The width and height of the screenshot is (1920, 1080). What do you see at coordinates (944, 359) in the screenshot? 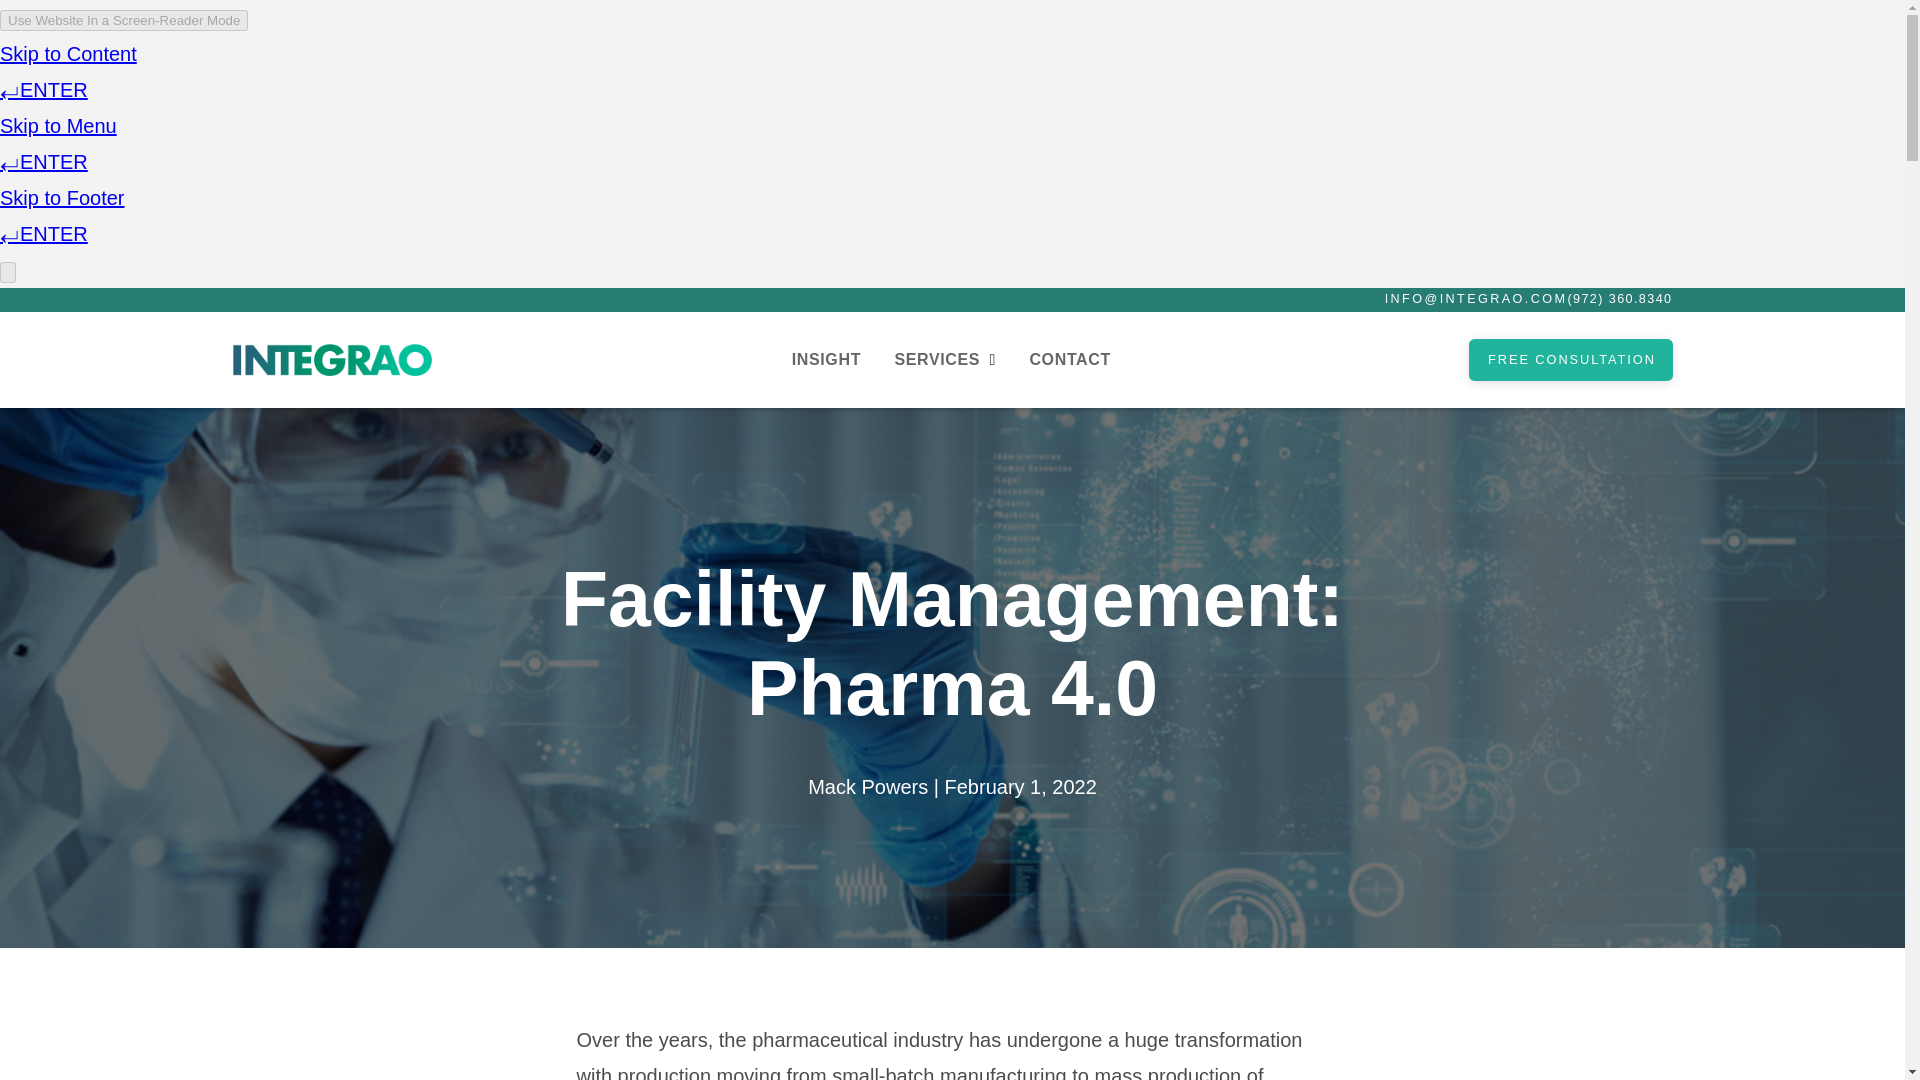
I see `SERVICES` at bounding box center [944, 359].